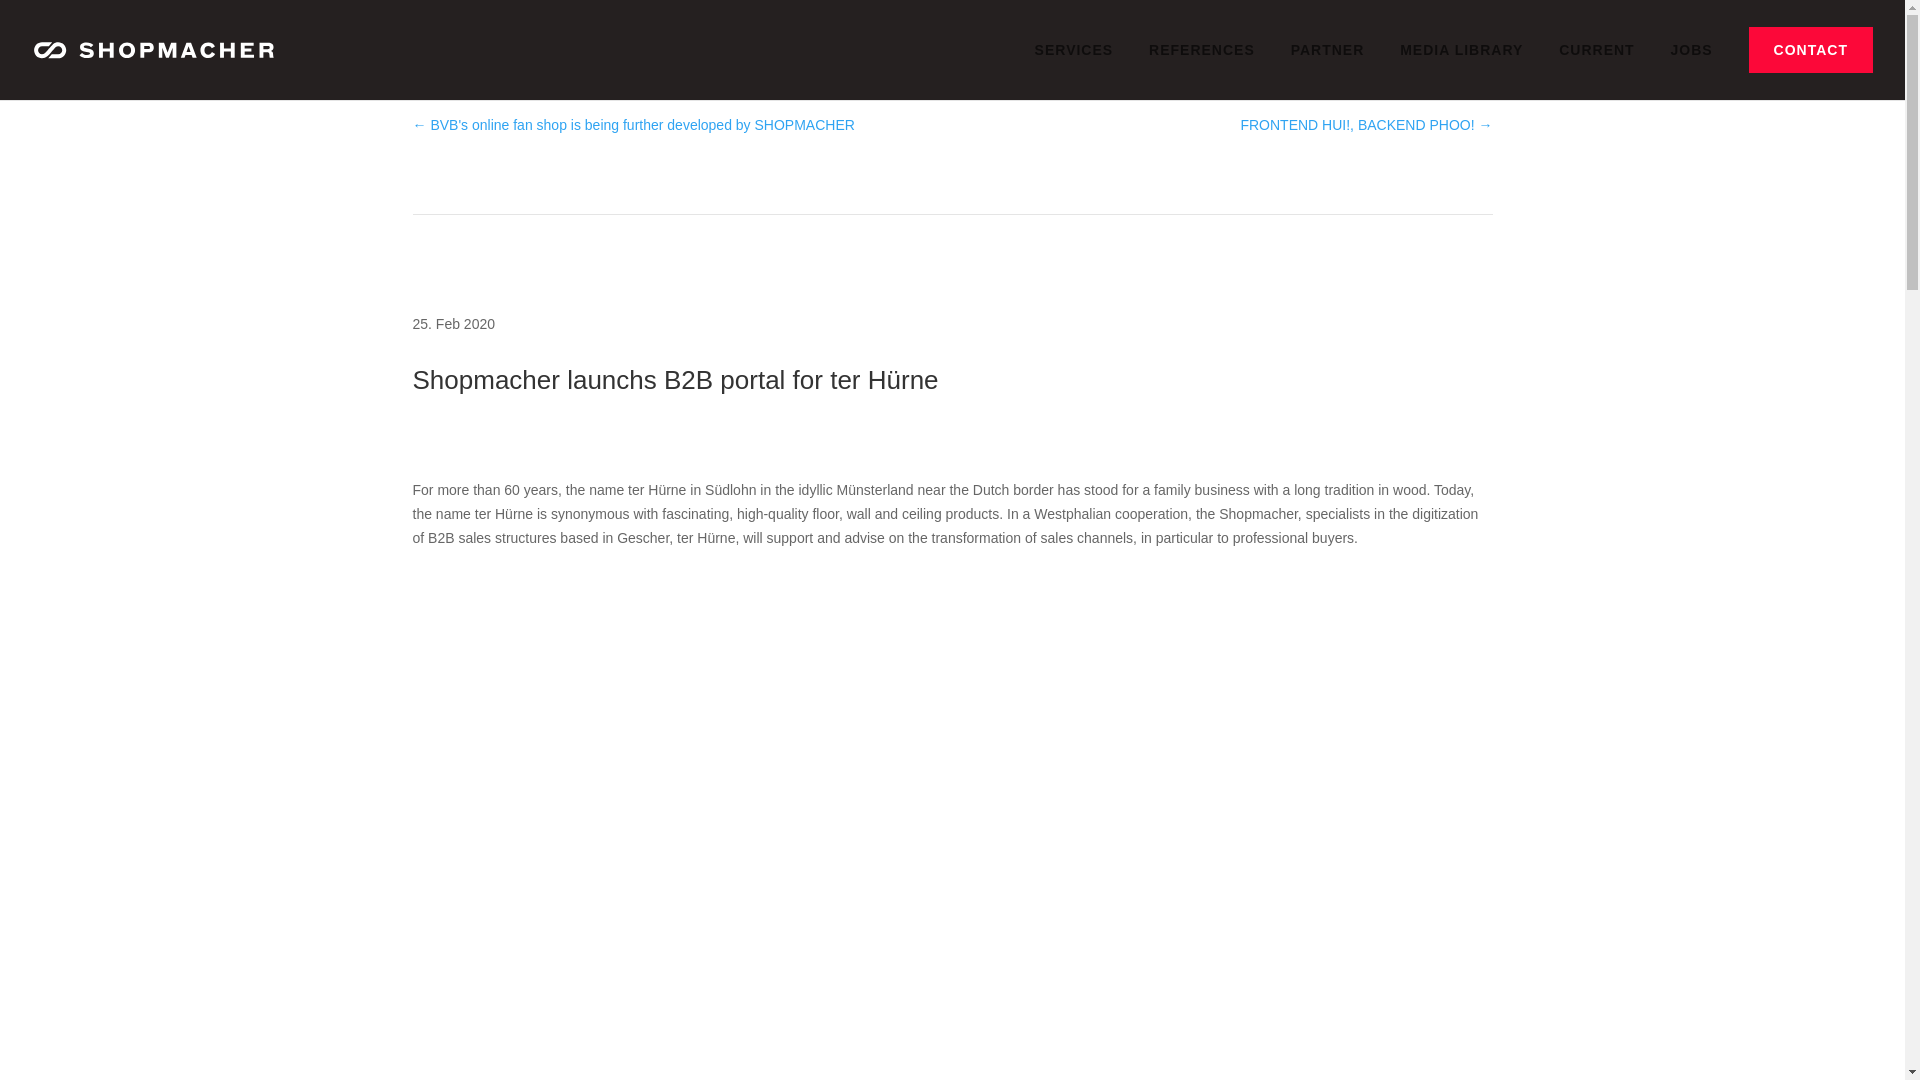  I want to click on REFERENCES, so click(1202, 66).